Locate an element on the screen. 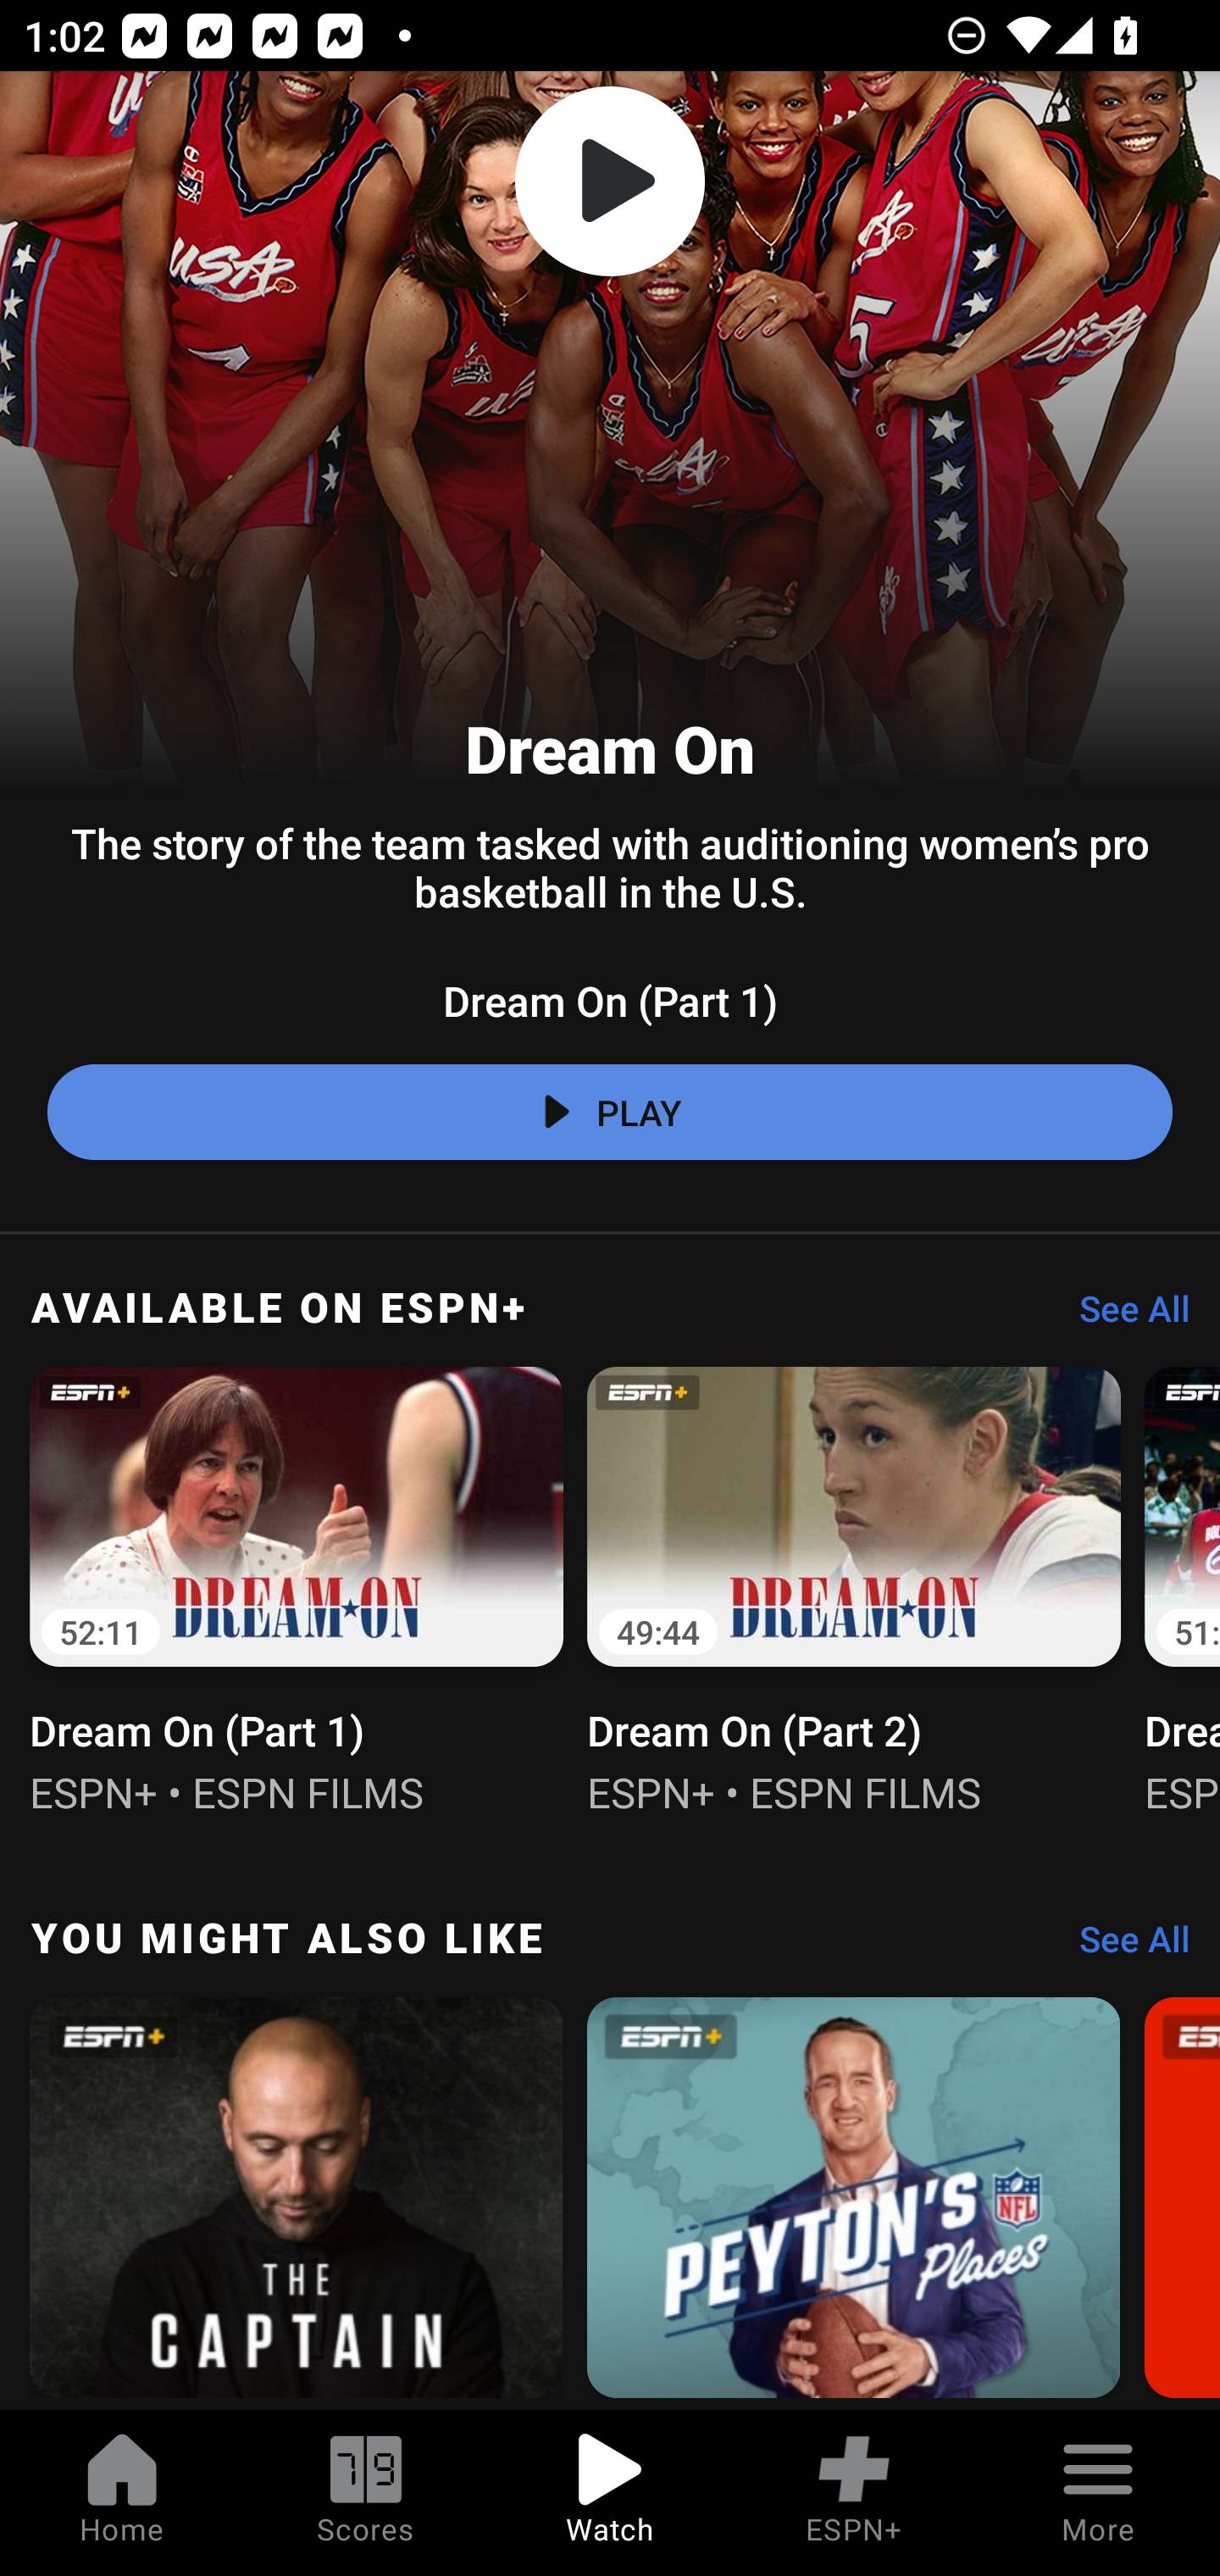  Home is located at coordinates (122, 2493).